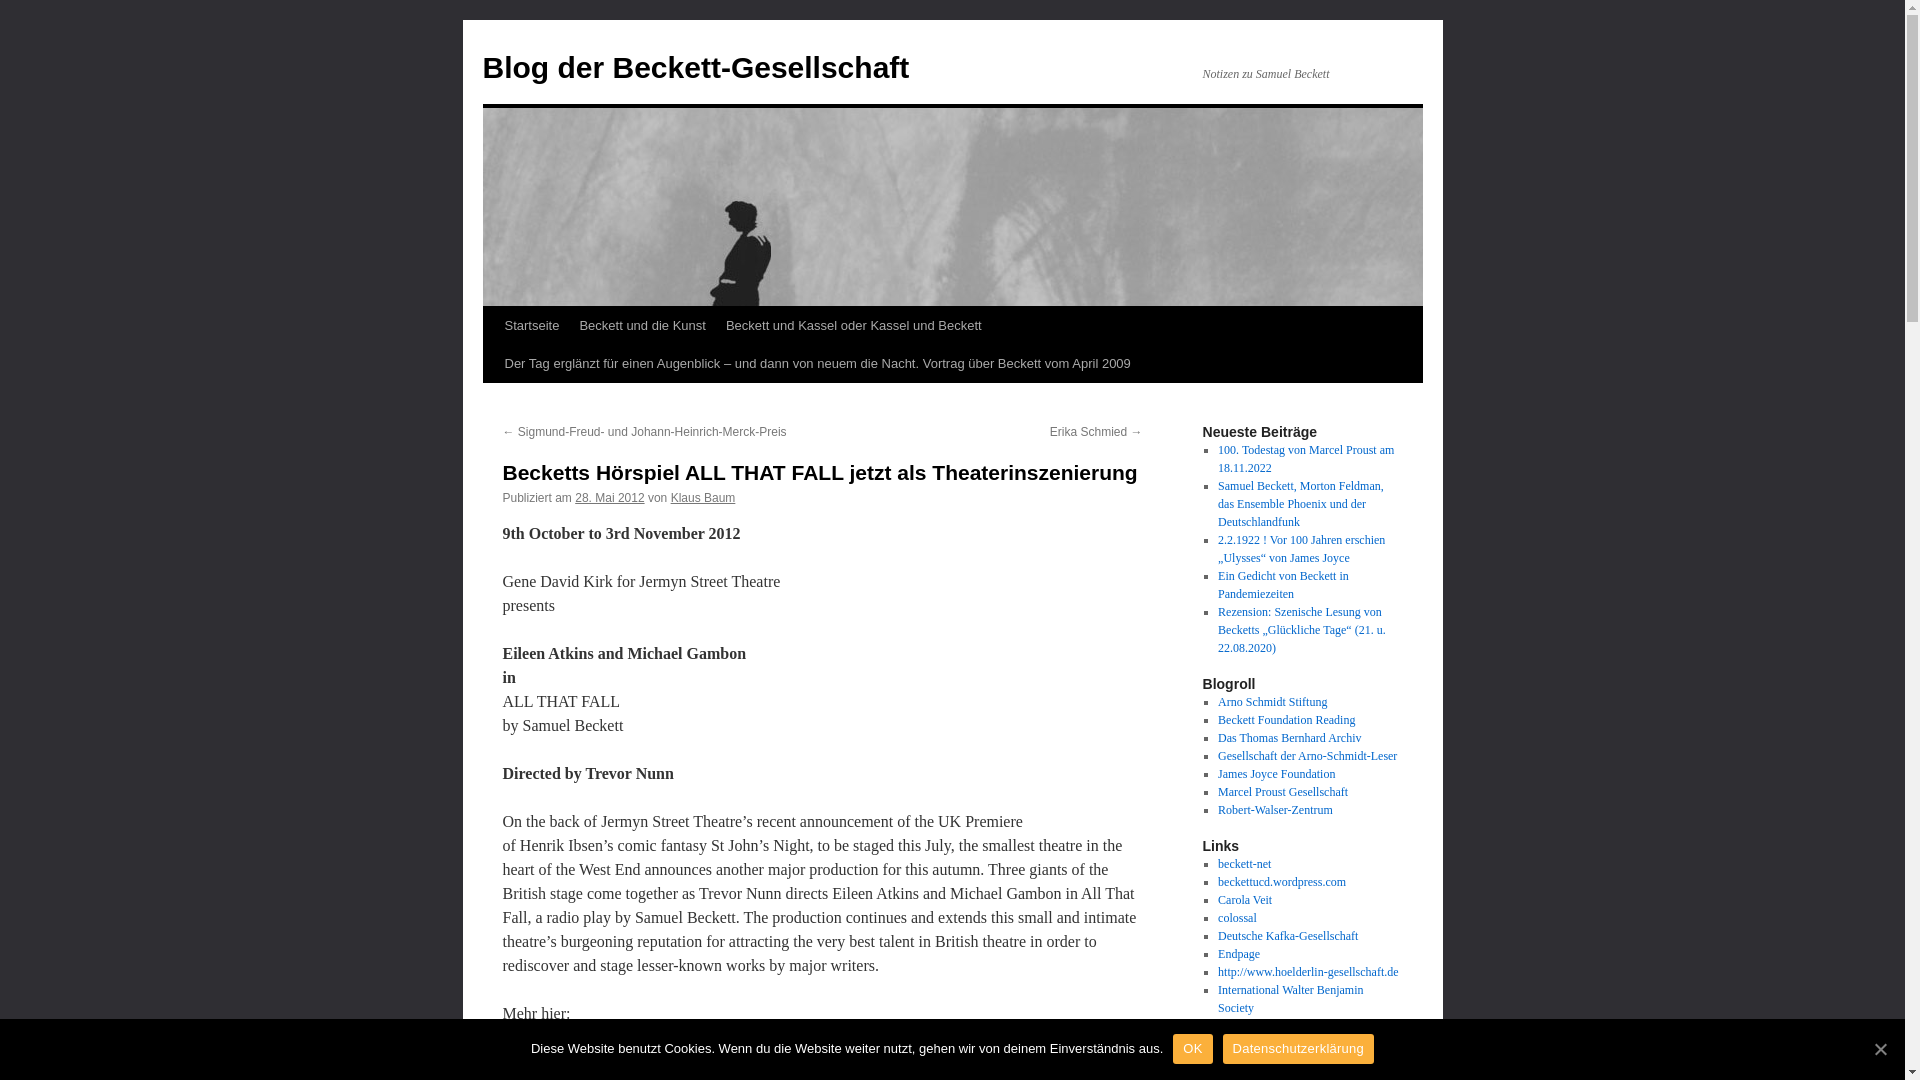 This screenshot has height=1080, width=1920. Describe the element at coordinates (1244, 864) in the screenshot. I see `beckett-net` at that location.